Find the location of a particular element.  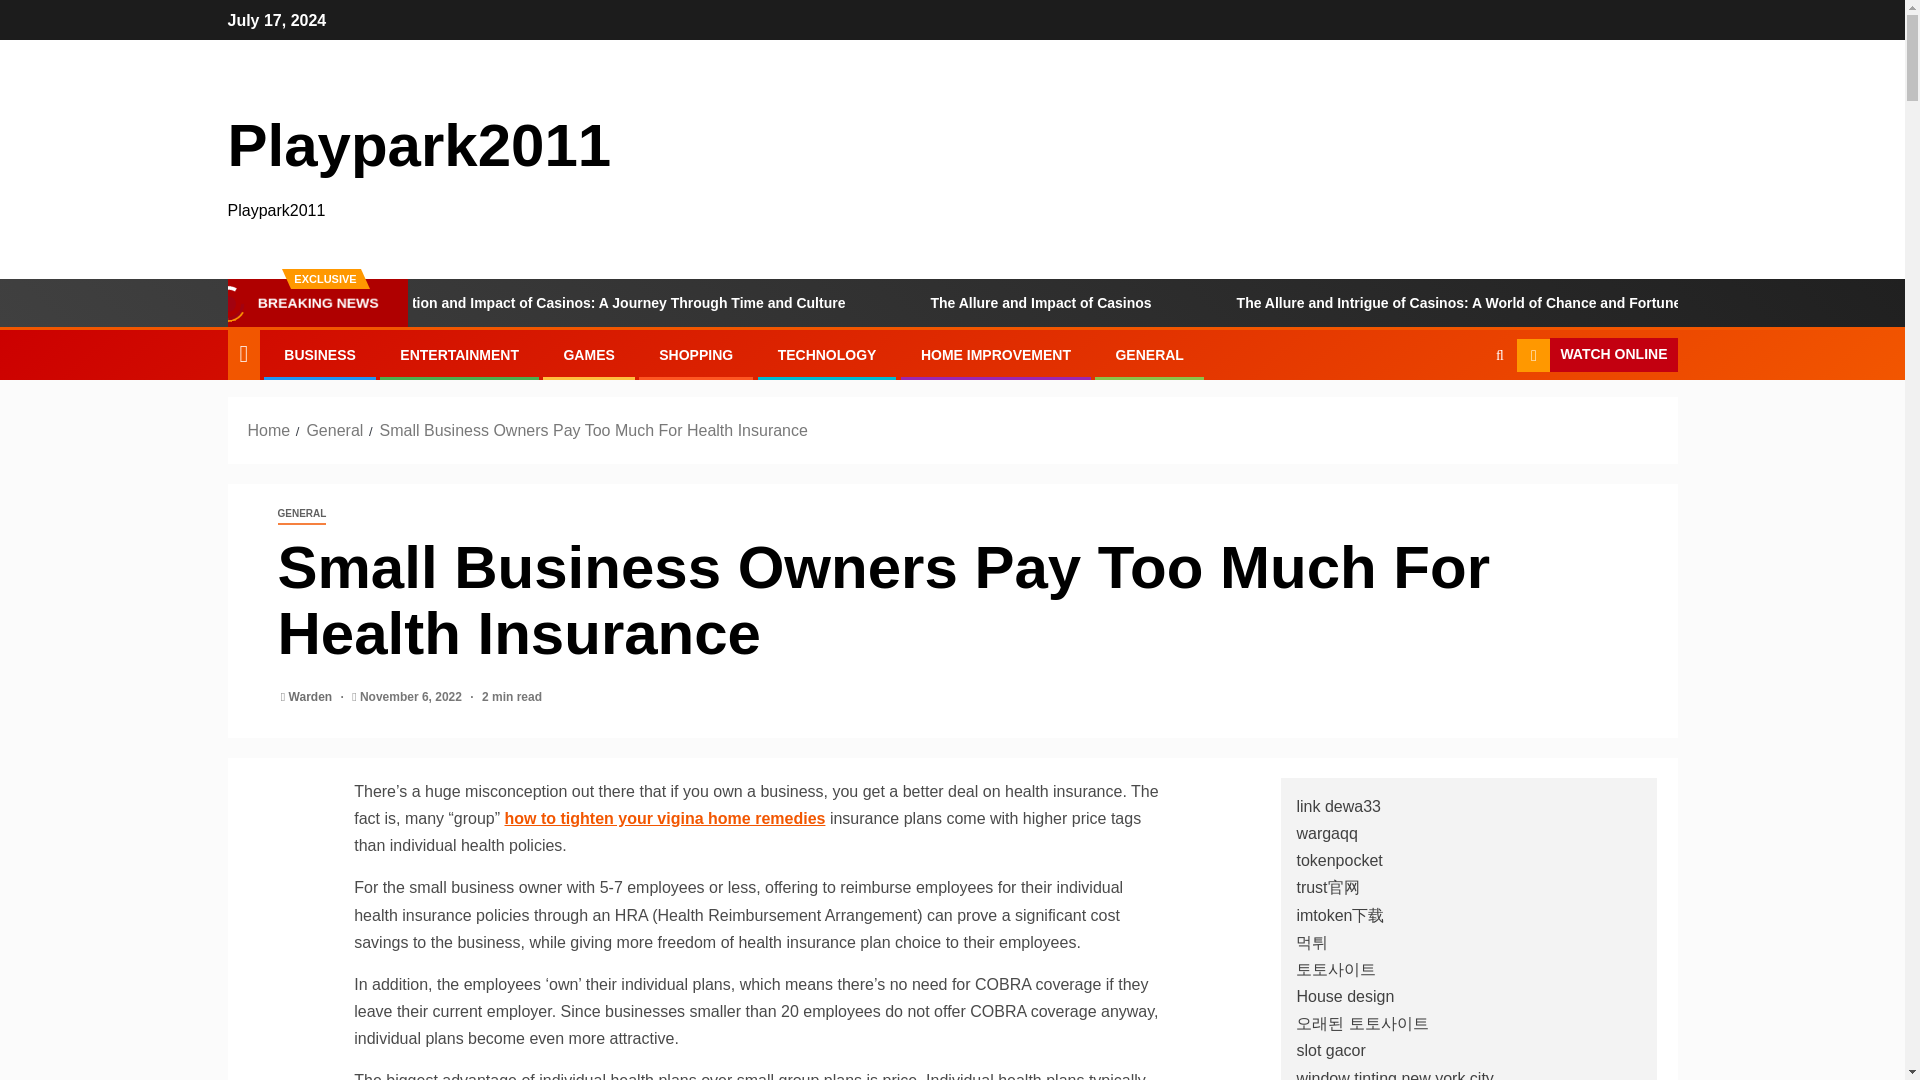

General is located at coordinates (334, 430).